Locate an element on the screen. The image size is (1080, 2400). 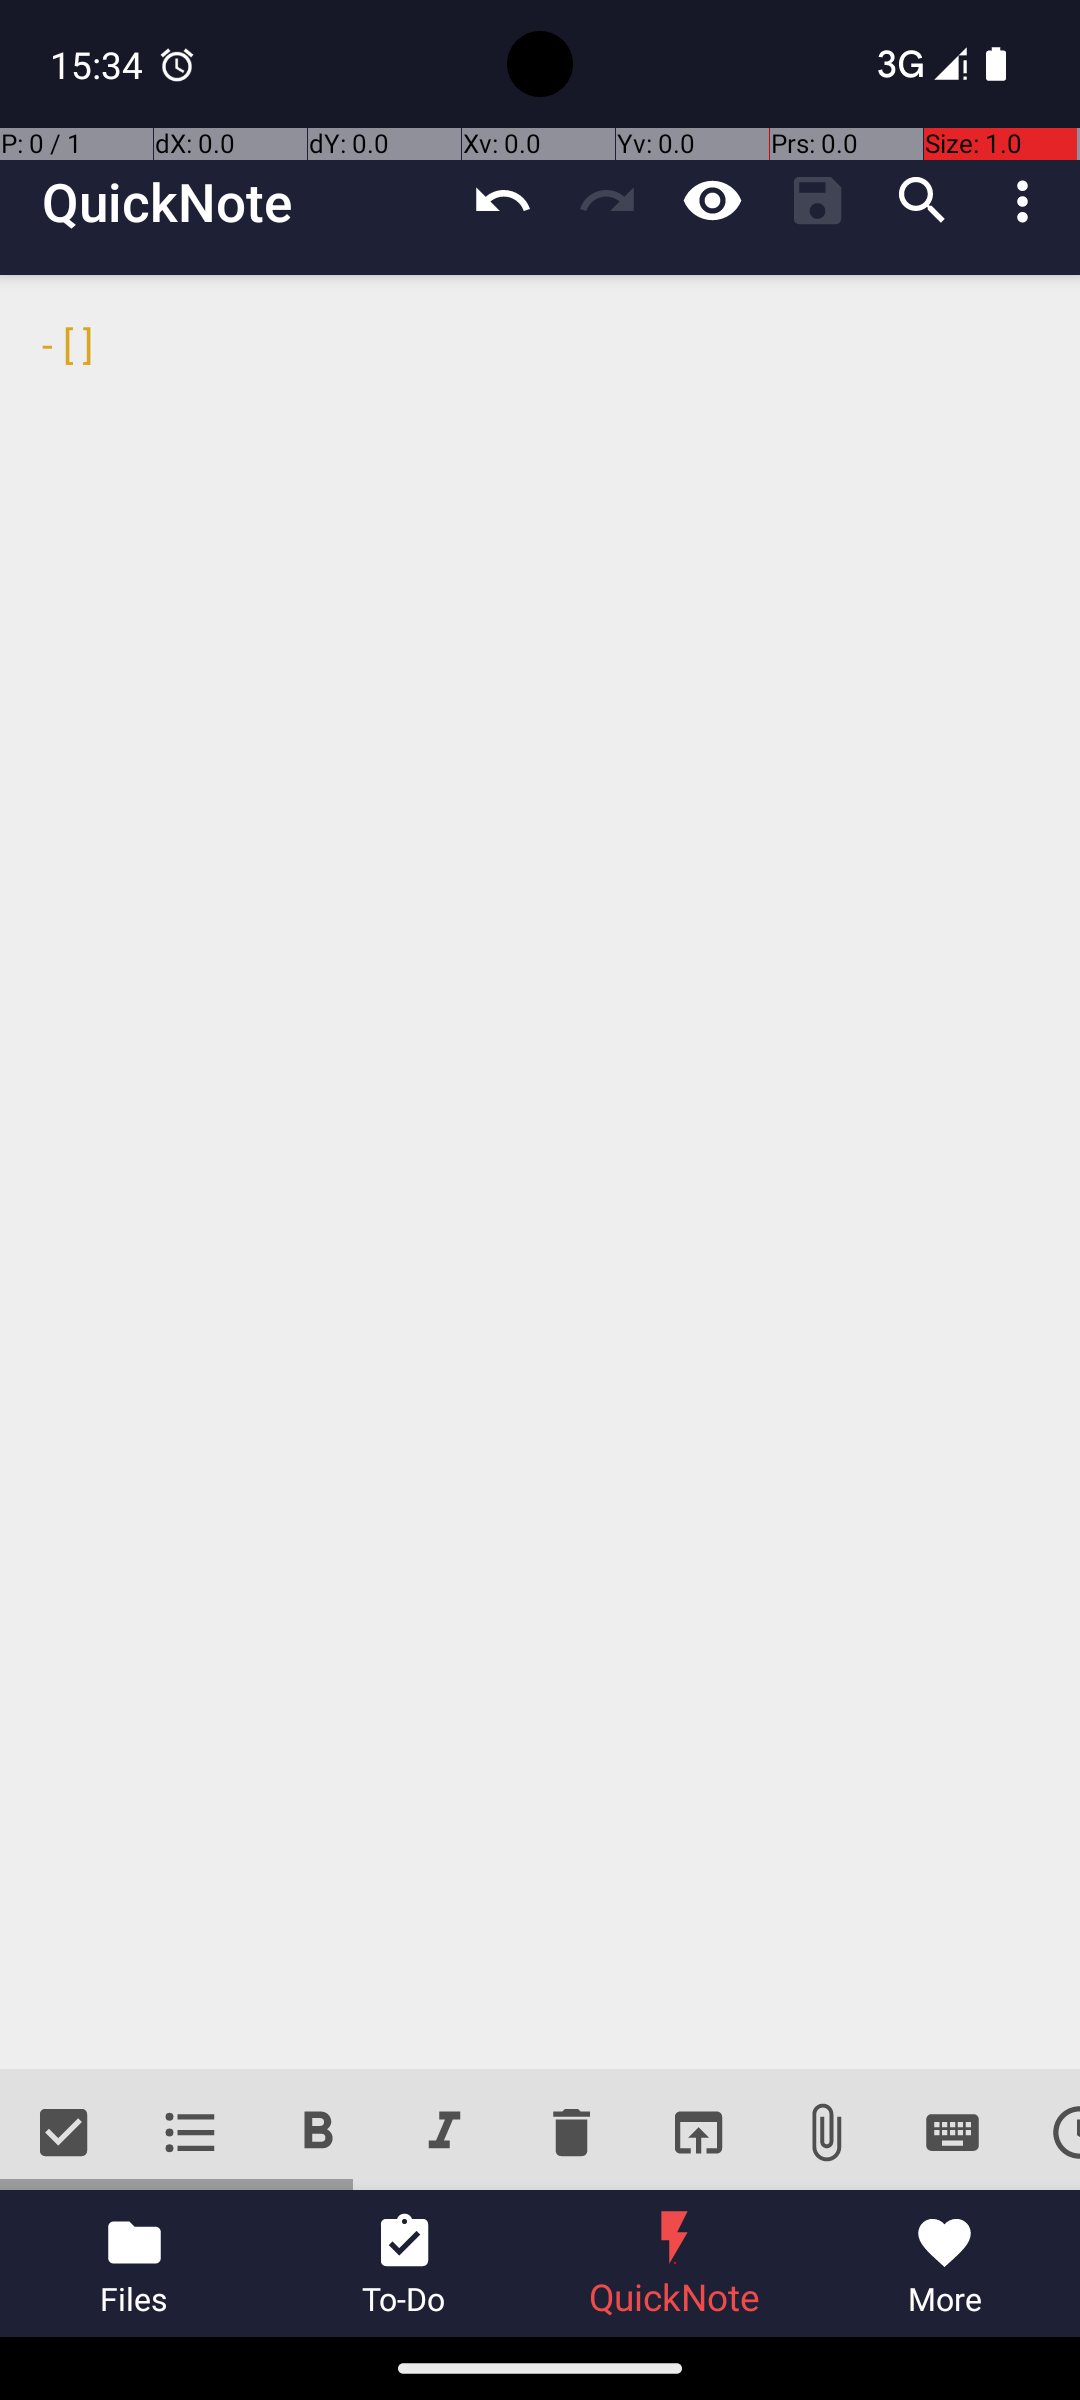
- [ ]  is located at coordinates (540, 1172).